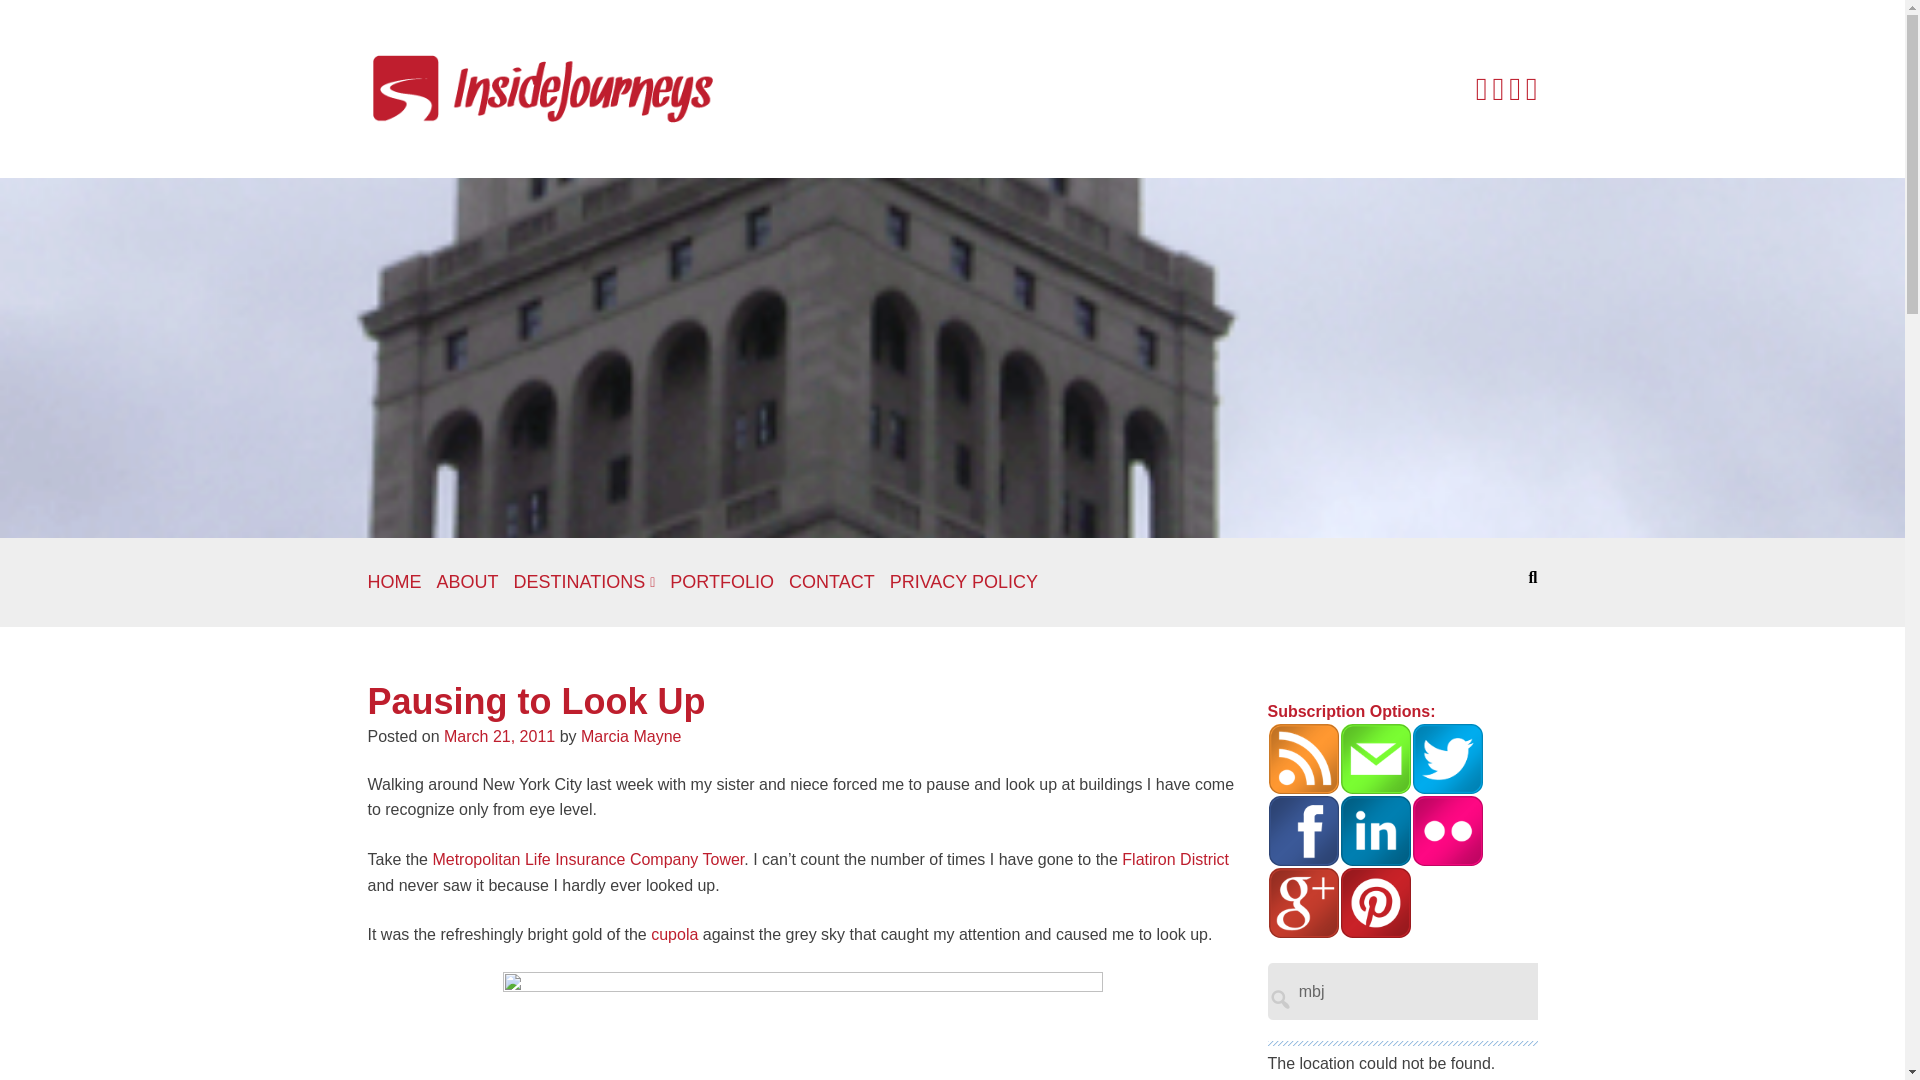  I want to click on Metropolitan Life Insurance Company Tower, so click(588, 860).